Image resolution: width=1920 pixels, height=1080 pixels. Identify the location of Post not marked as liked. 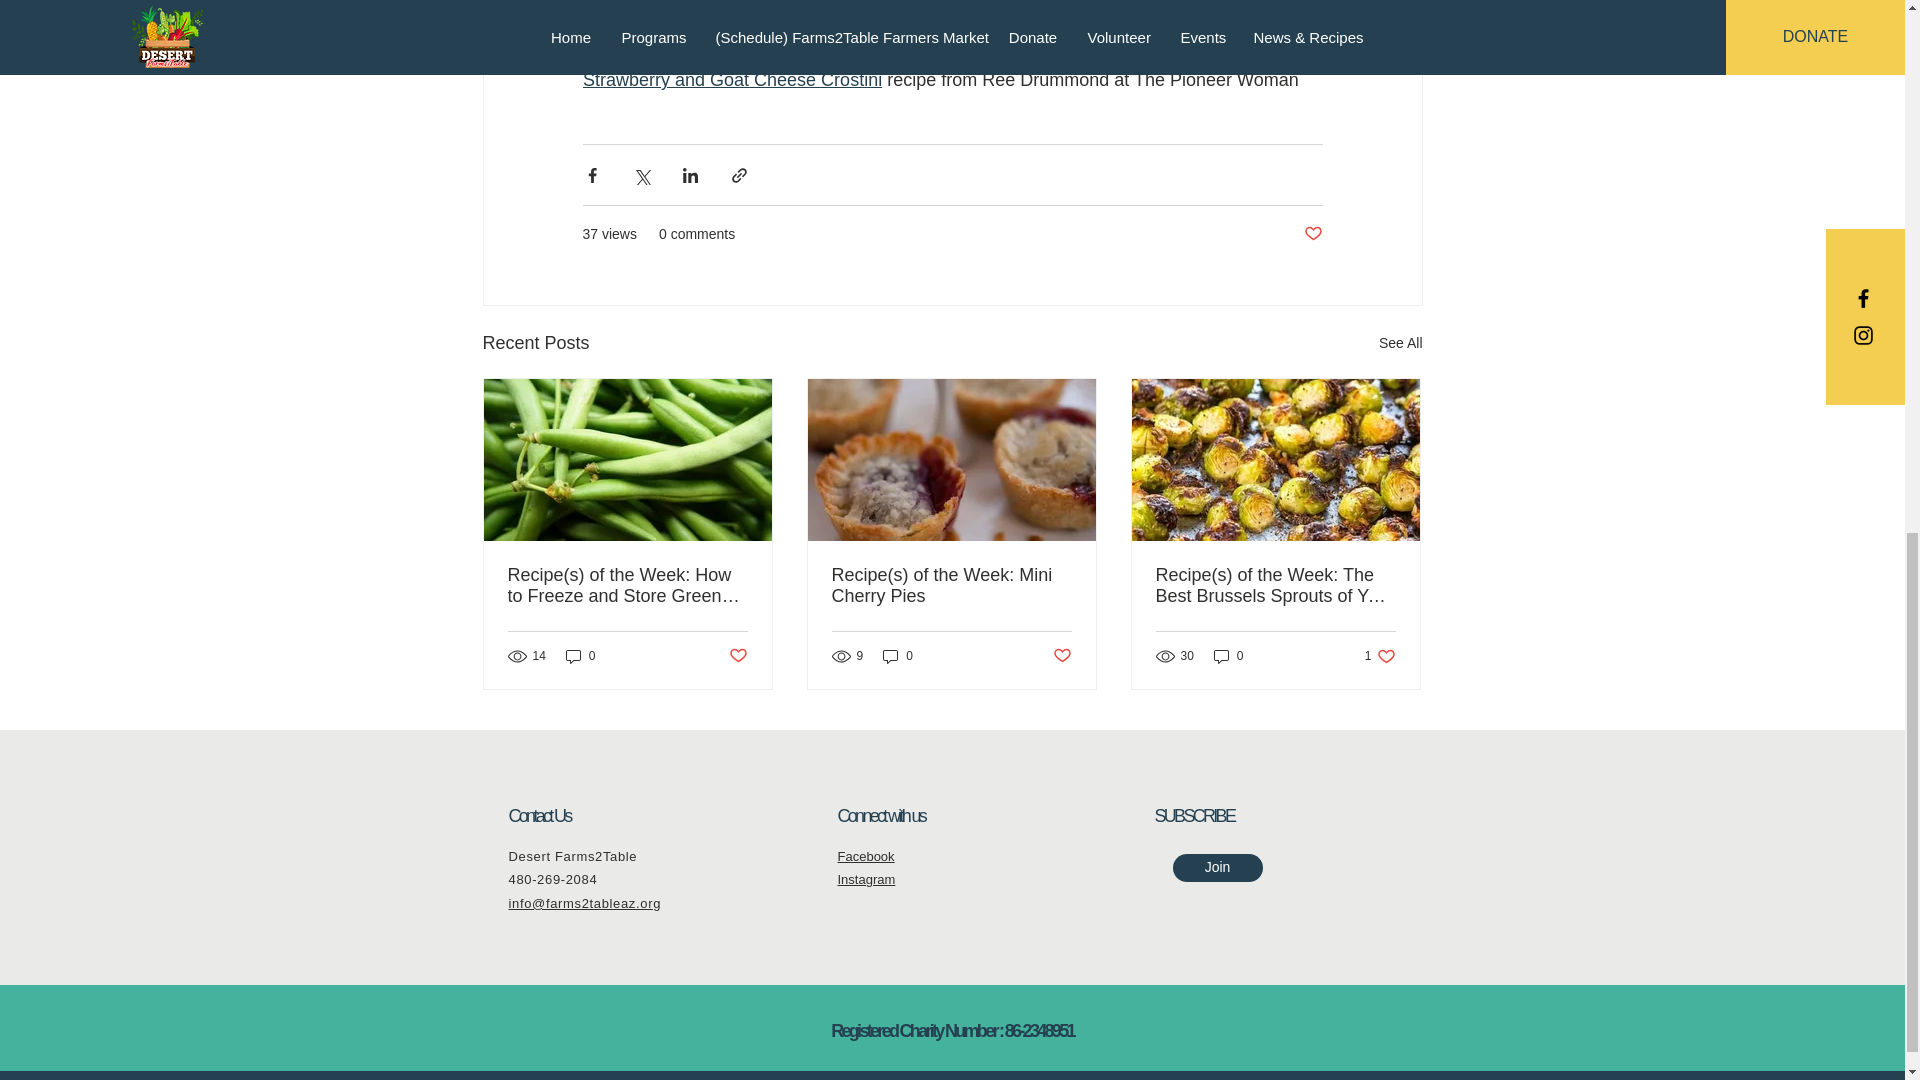
(1312, 234).